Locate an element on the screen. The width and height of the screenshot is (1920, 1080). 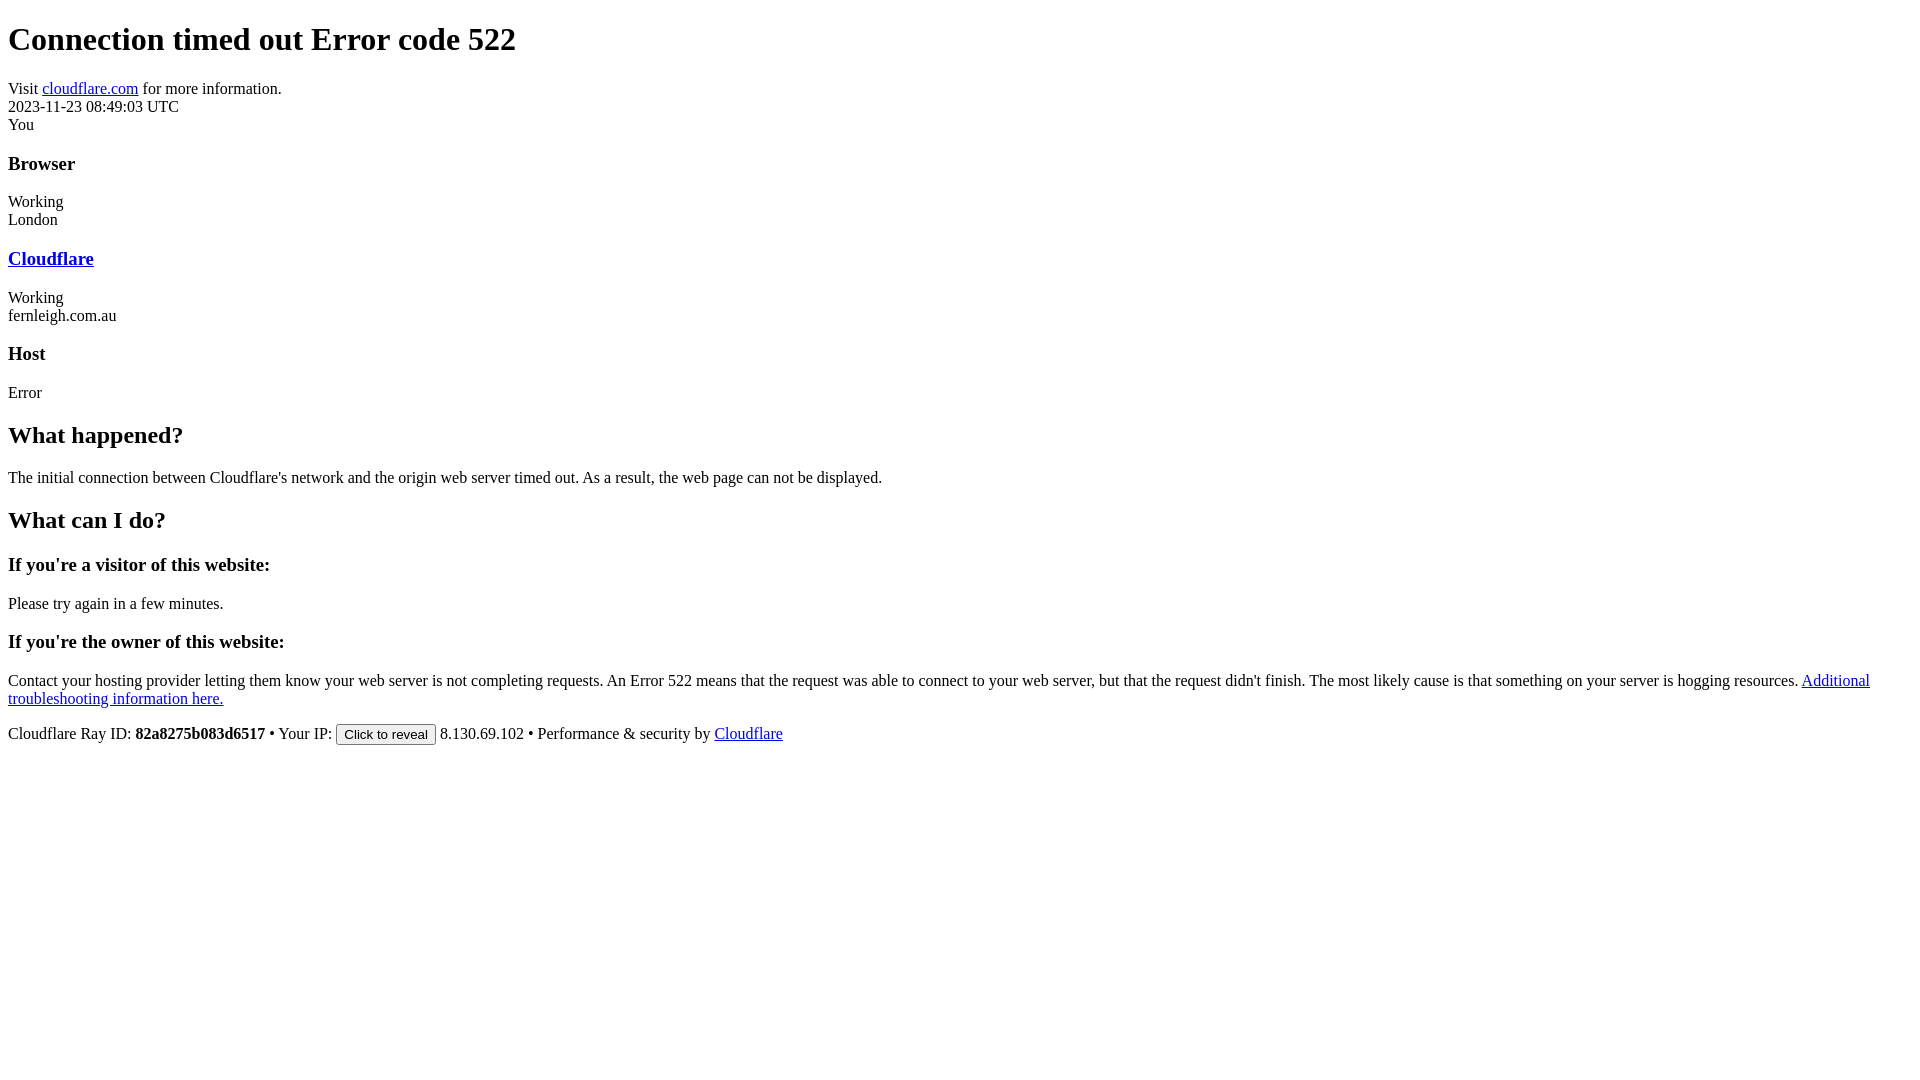
Click to reveal is located at coordinates (386, 734).